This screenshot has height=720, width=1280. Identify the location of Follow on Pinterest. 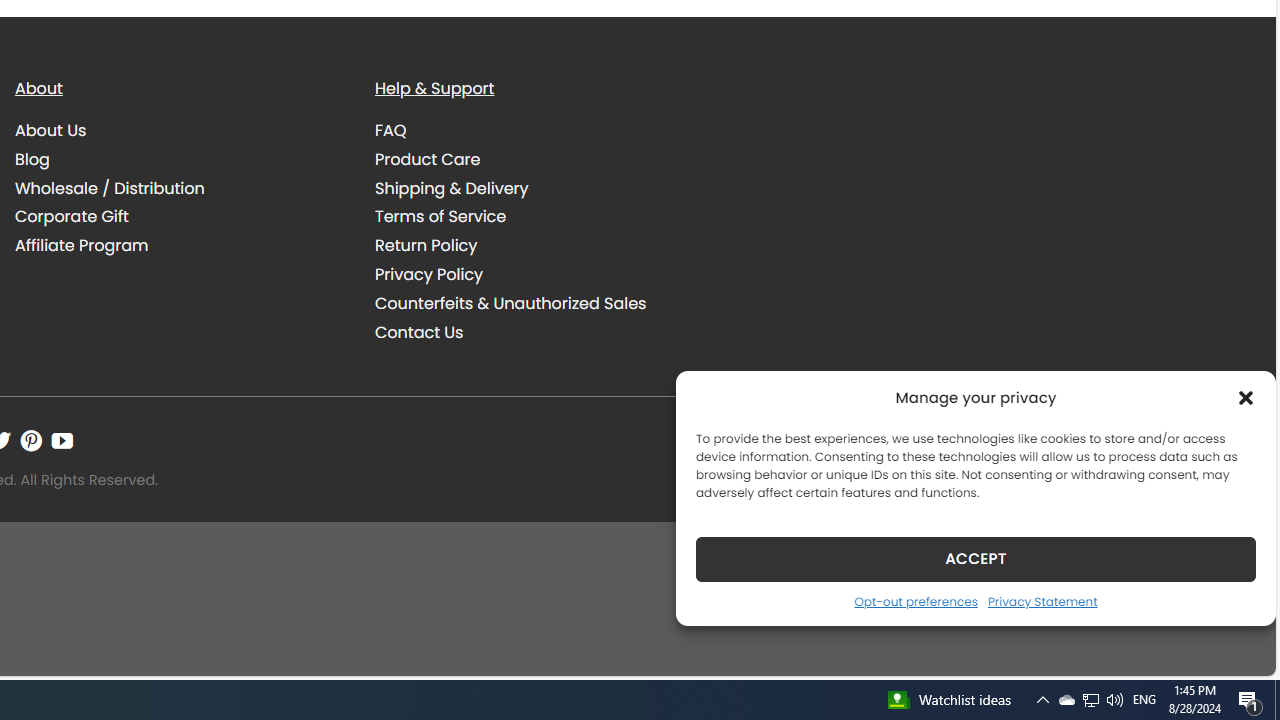
(31, 440).